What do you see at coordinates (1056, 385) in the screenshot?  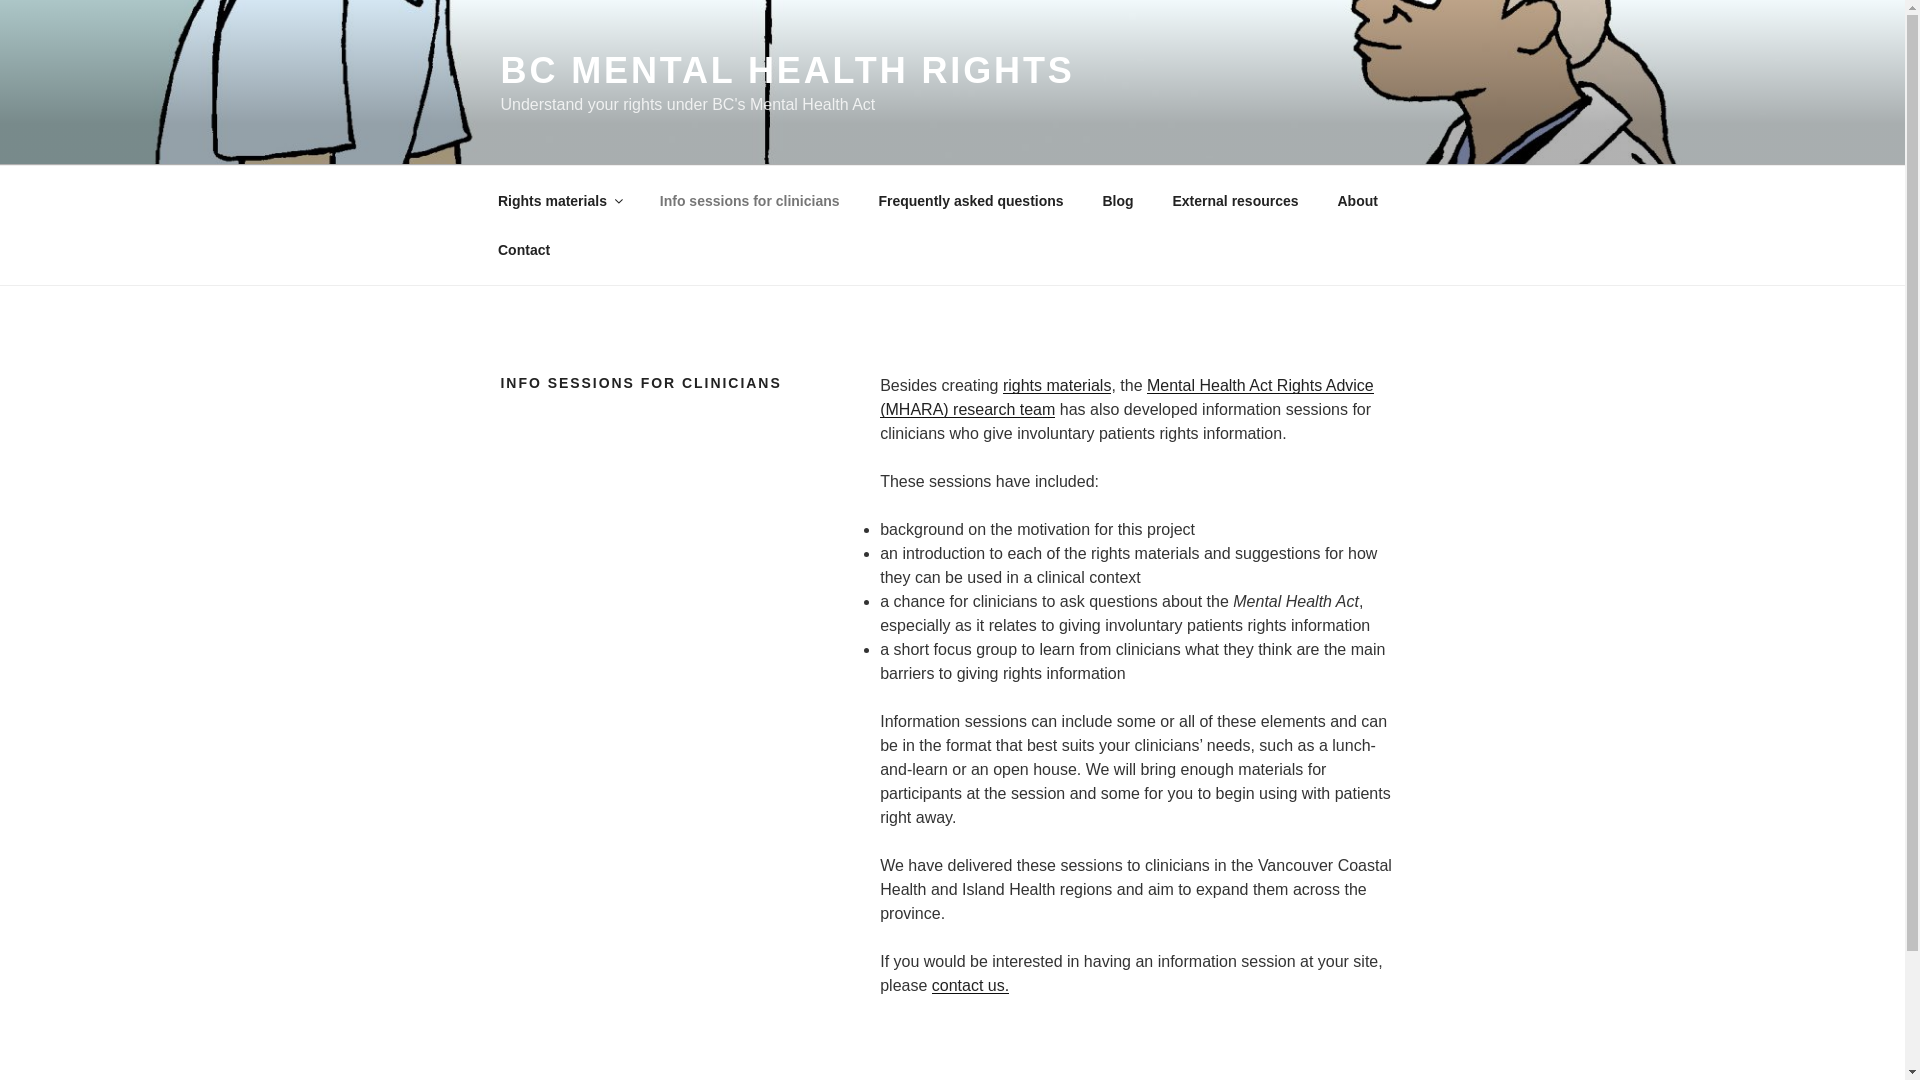 I see `rights materials` at bounding box center [1056, 385].